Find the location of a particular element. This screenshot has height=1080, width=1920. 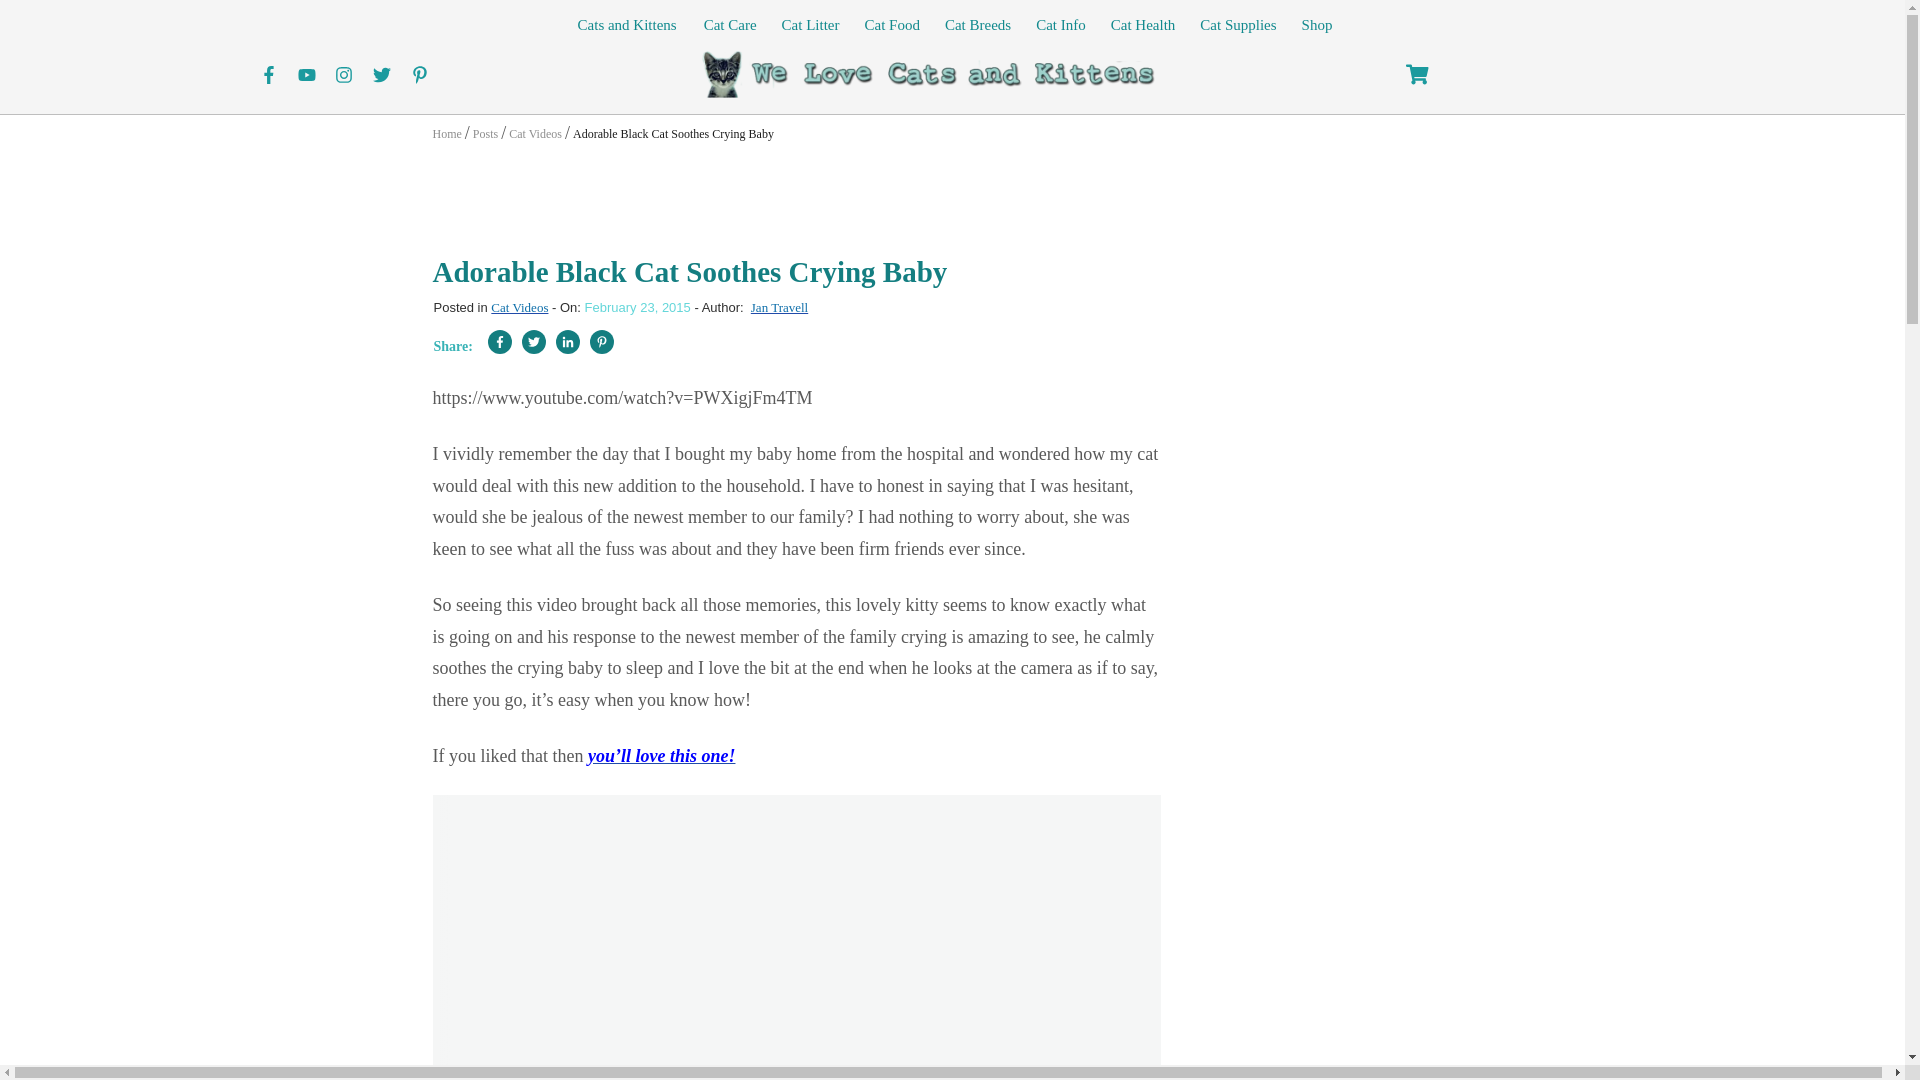

Posts is located at coordinates (484, 132).